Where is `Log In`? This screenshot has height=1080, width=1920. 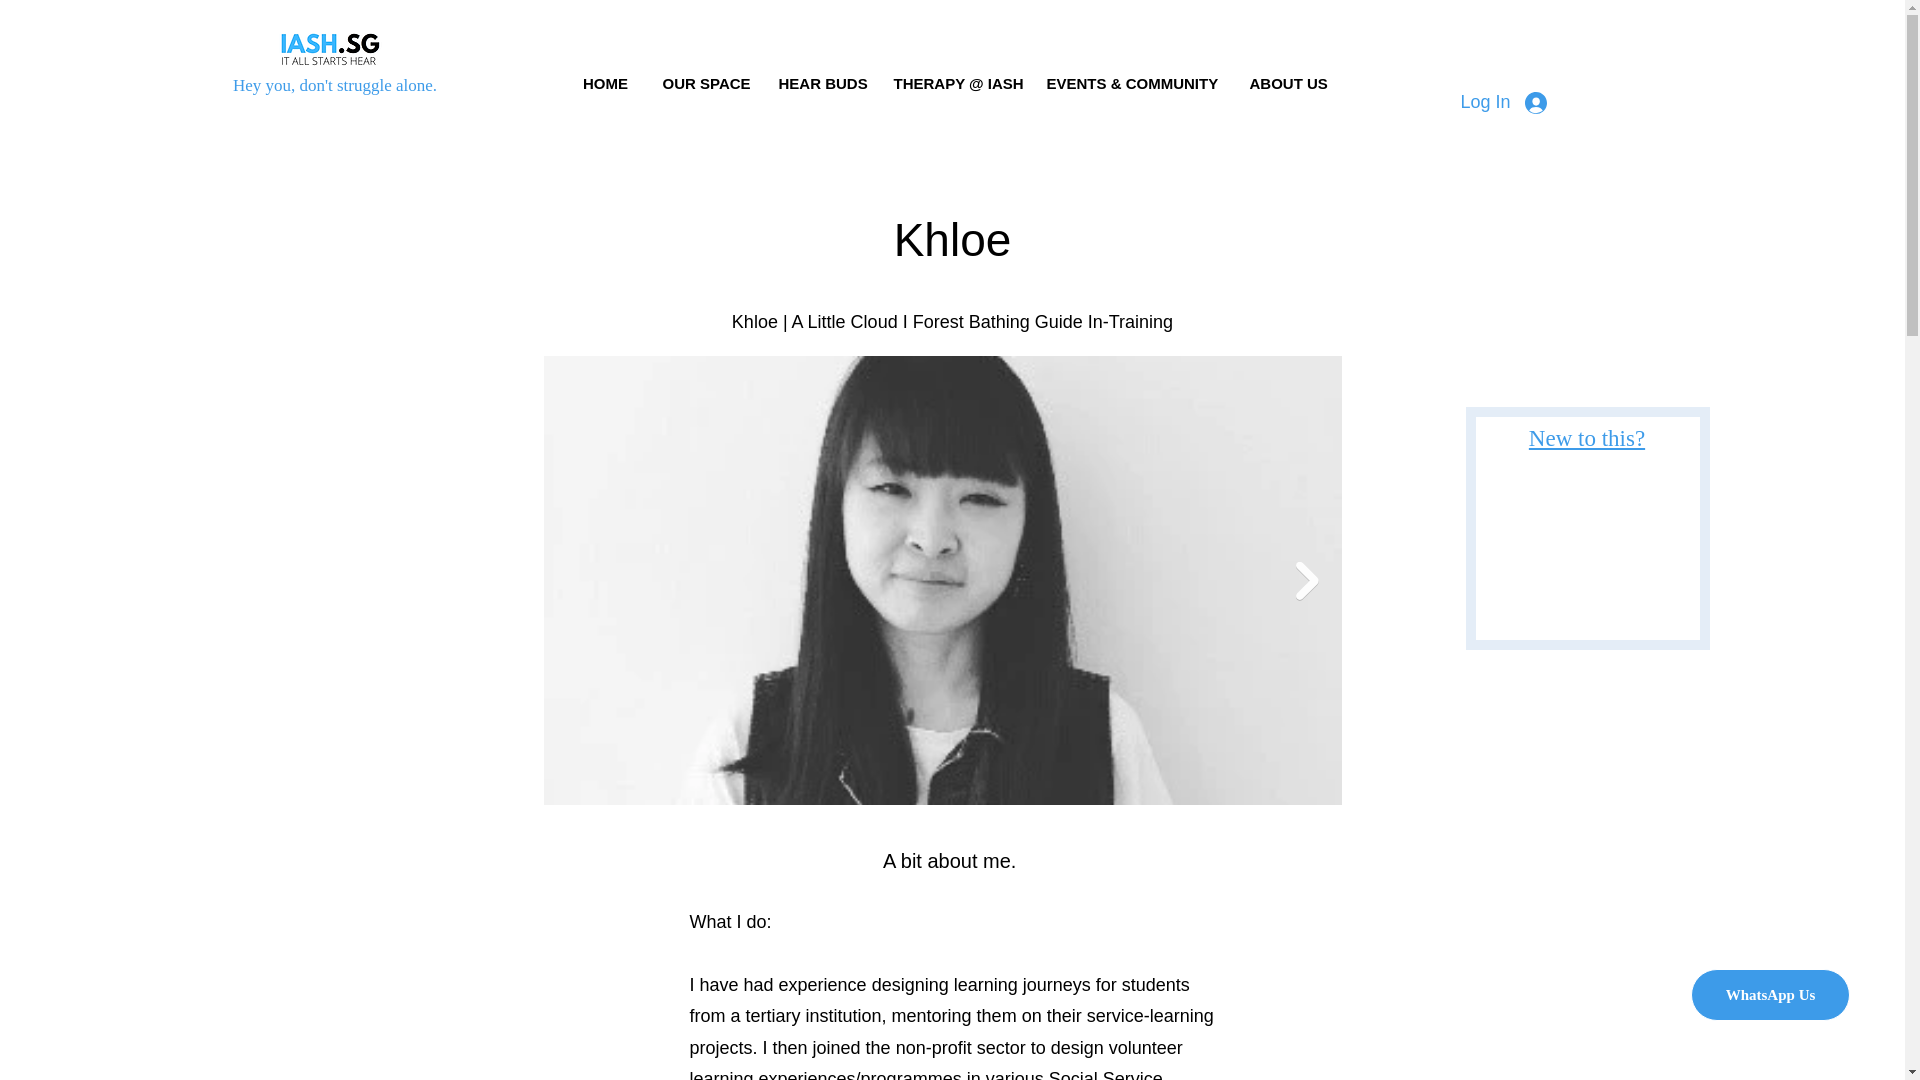
Log In is located at coordinates (1502, 102).